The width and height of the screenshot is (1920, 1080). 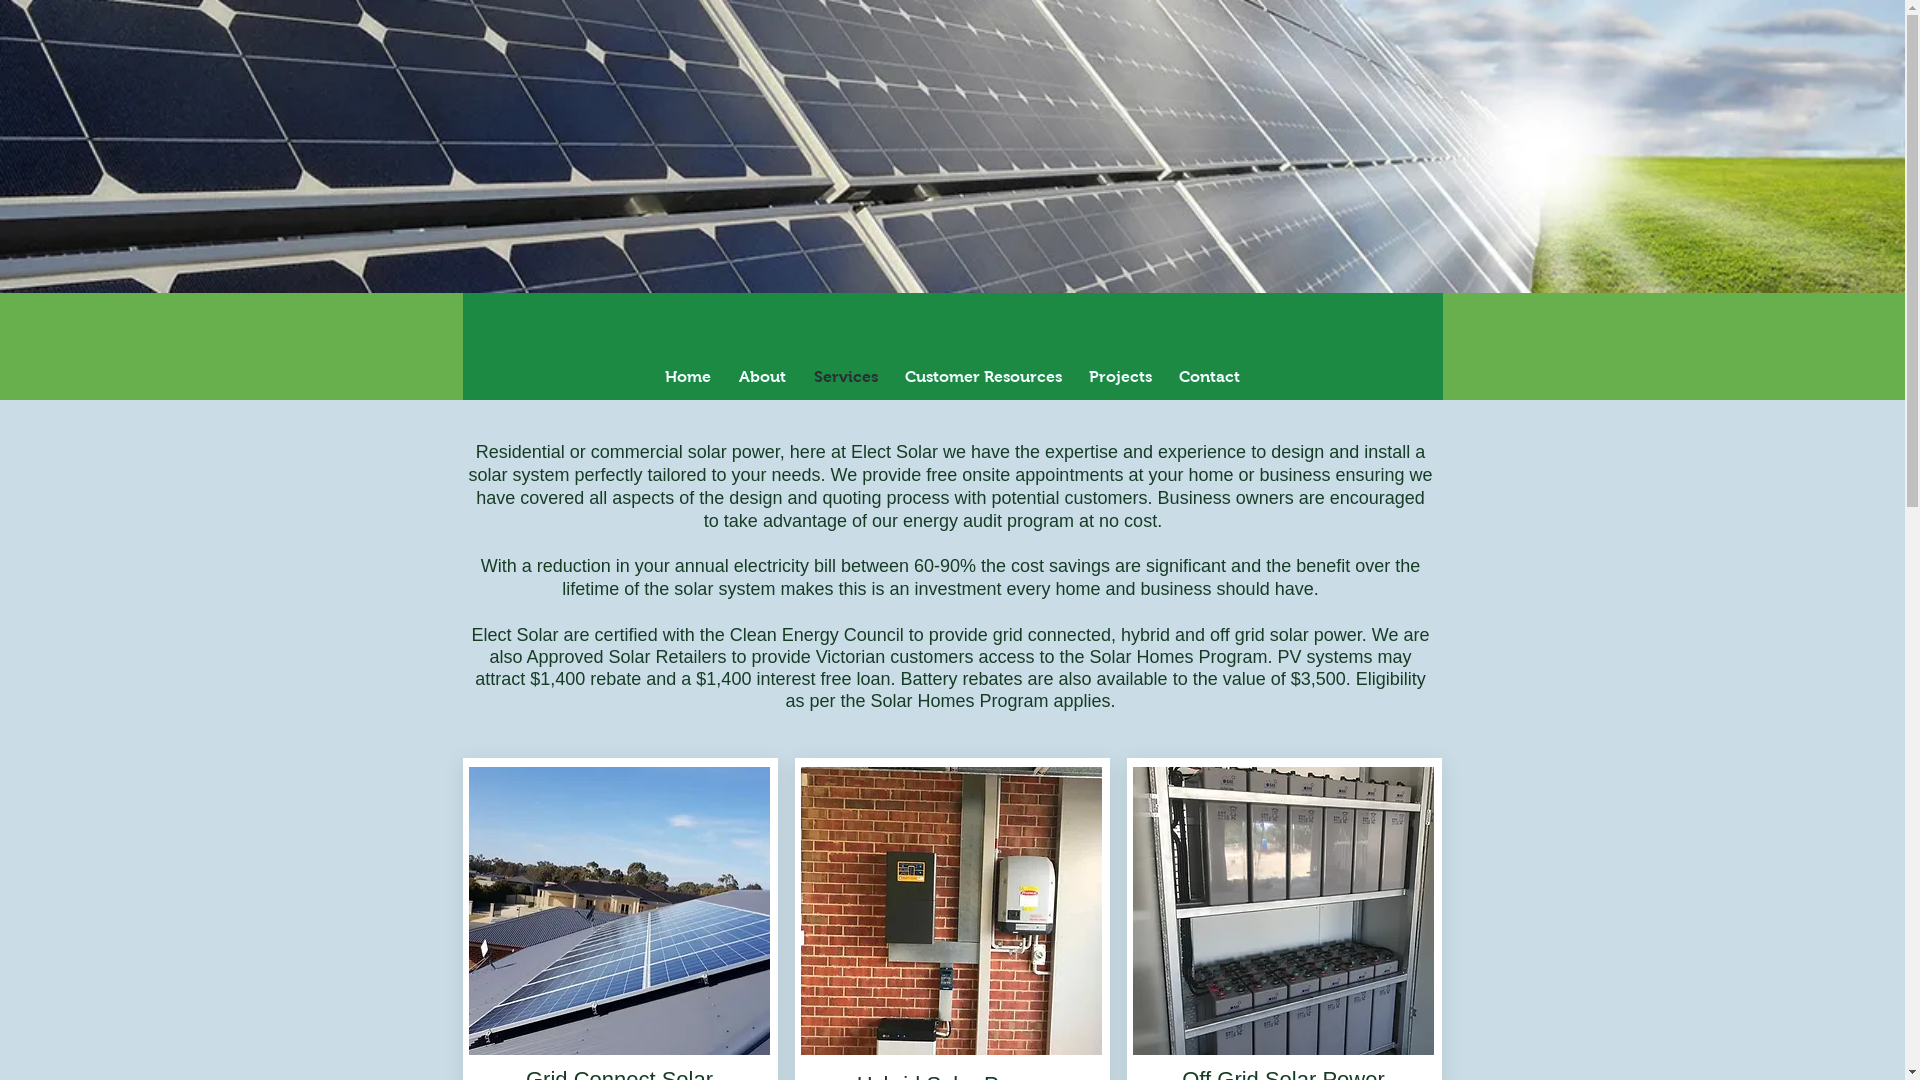 I want to click on Contact, so click(x=1210, y=376).